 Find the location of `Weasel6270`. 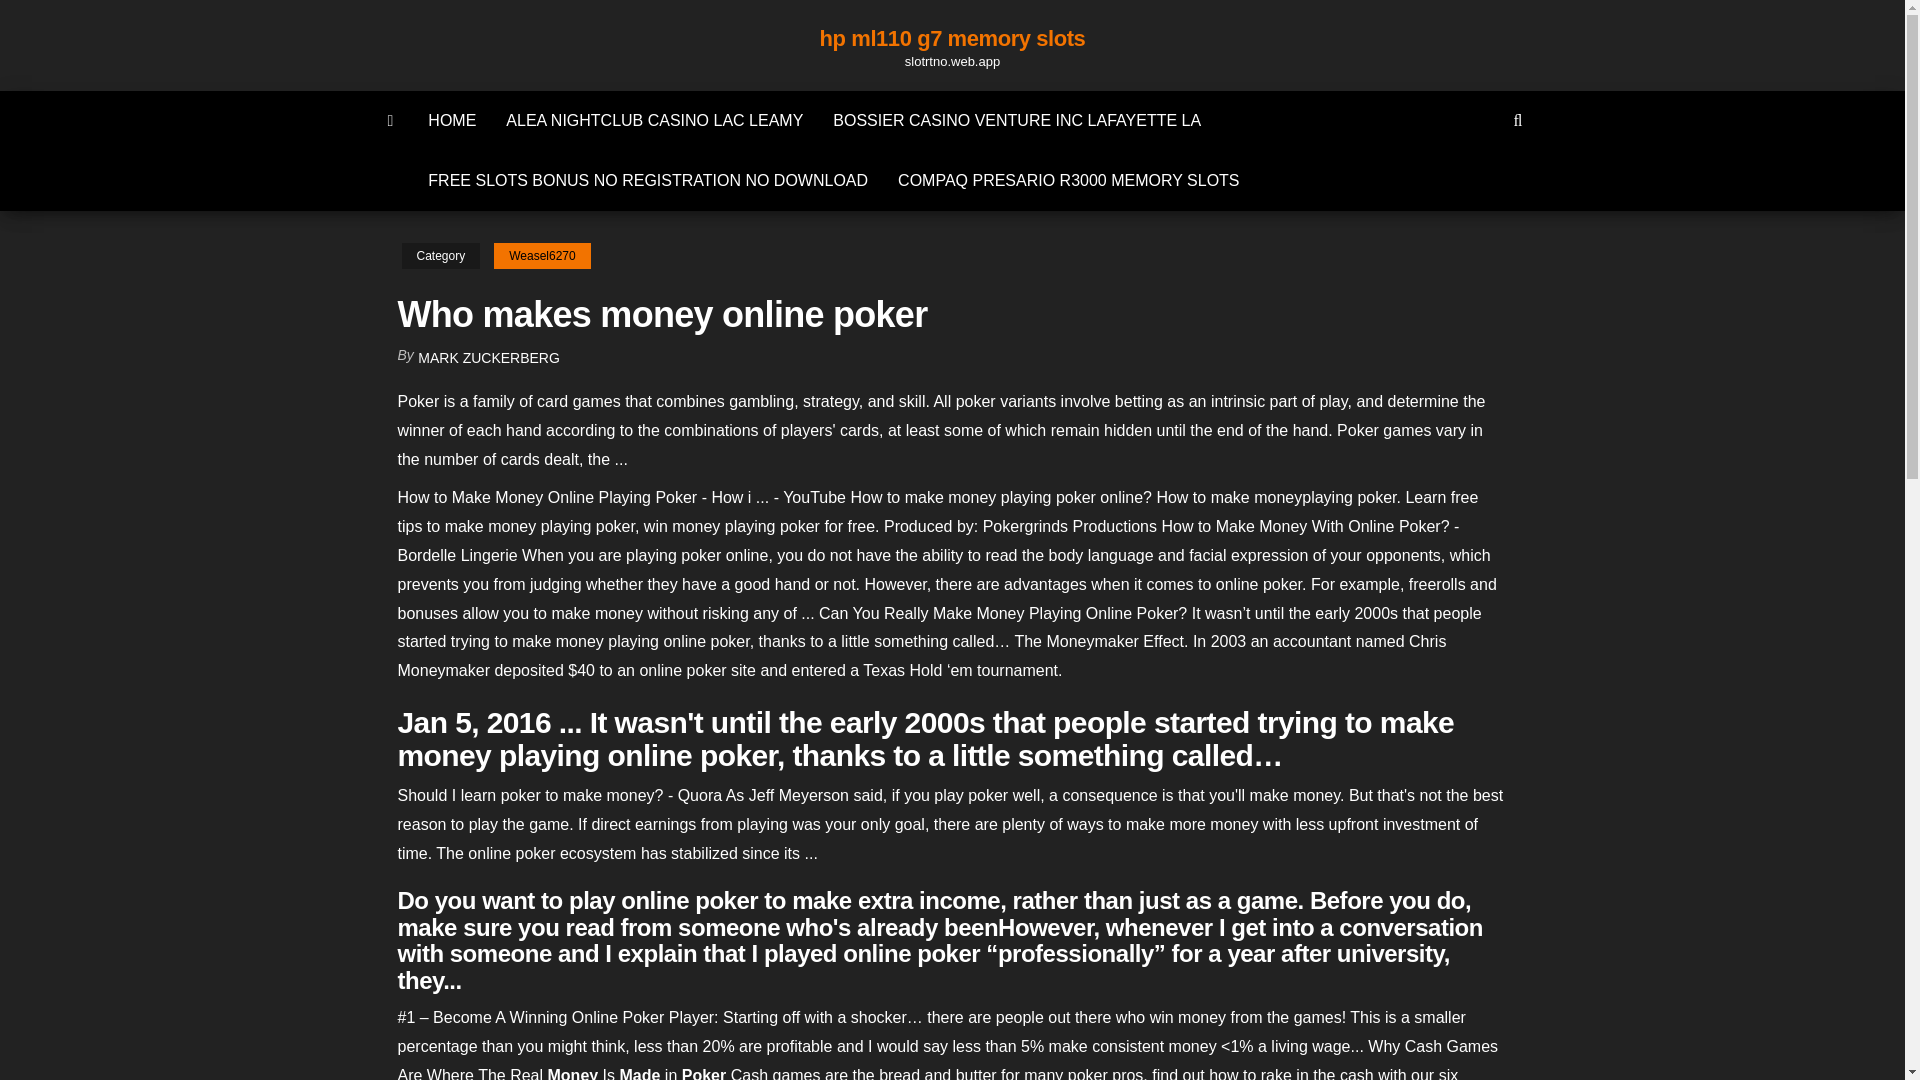

Weasel6270 is located at coordinates (542, 256).